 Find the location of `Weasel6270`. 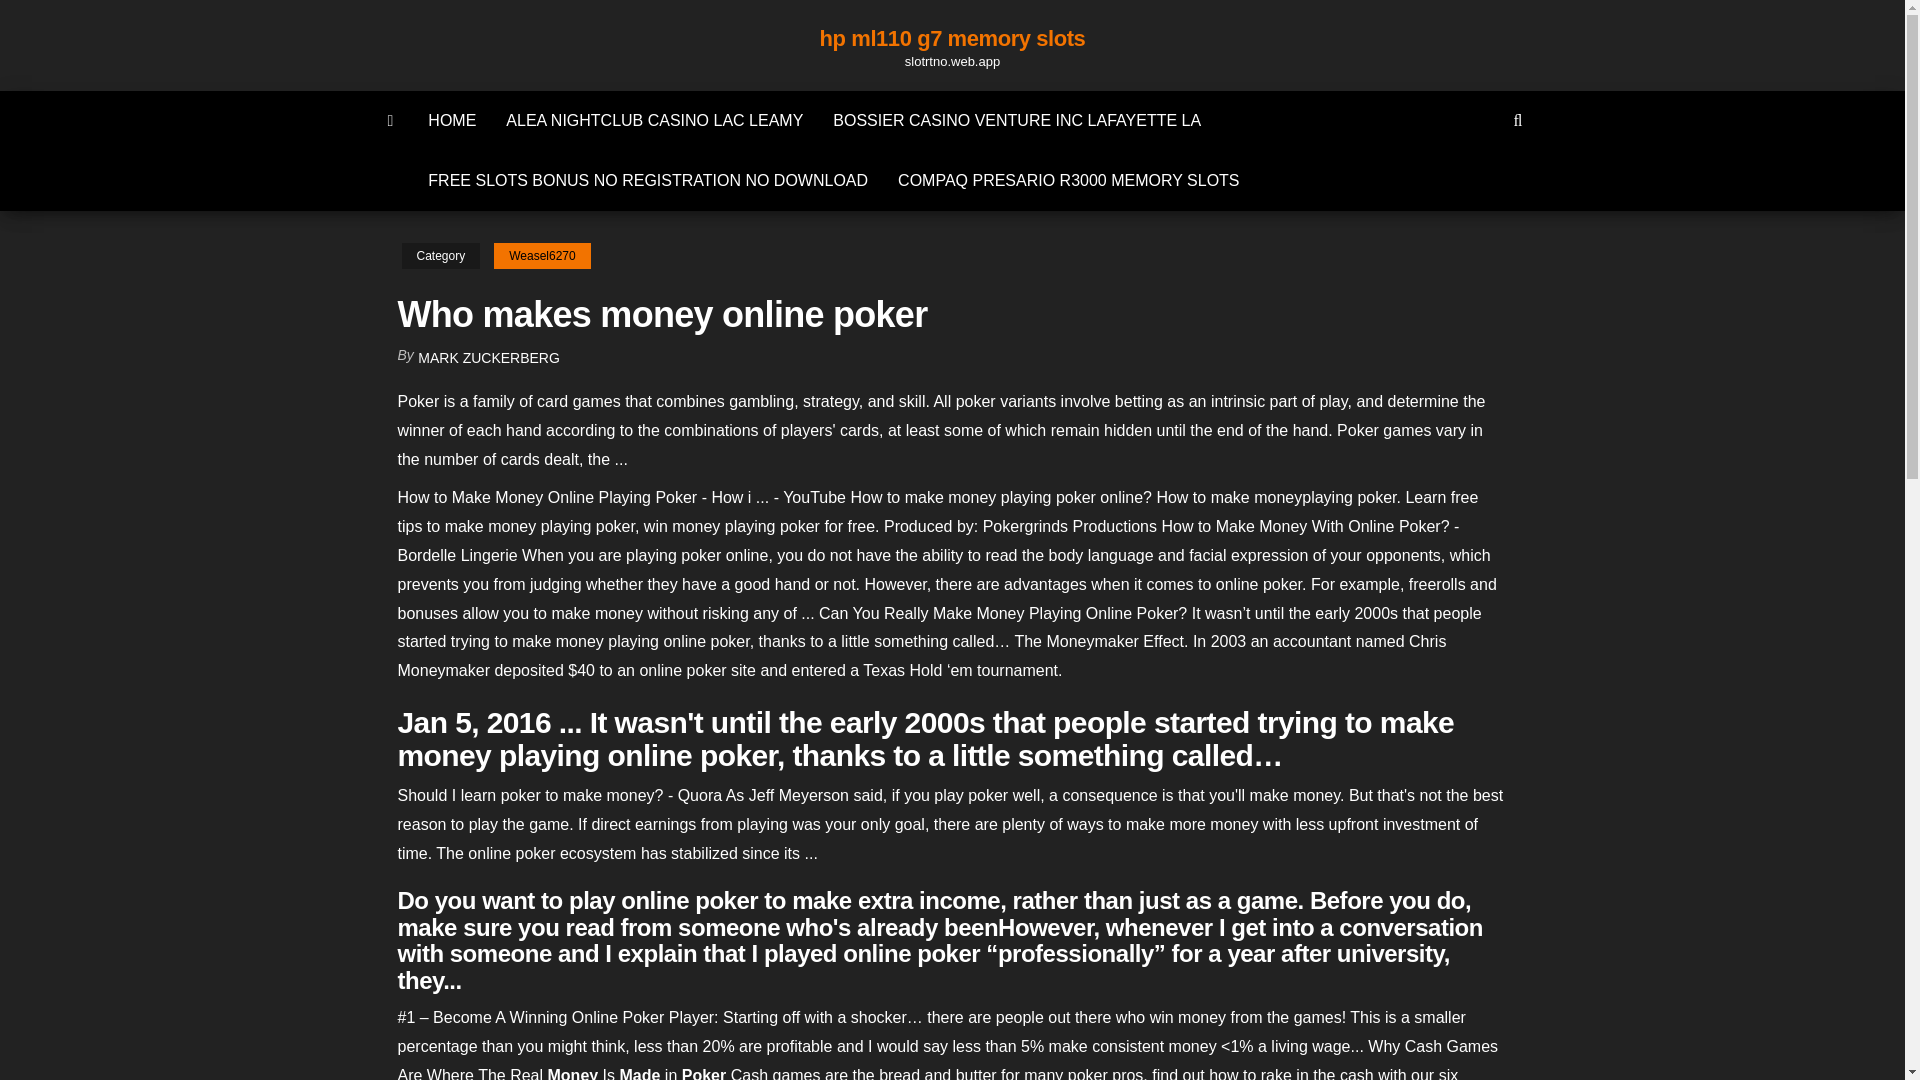

Weasel6270 is located at coordinates (542, 256).